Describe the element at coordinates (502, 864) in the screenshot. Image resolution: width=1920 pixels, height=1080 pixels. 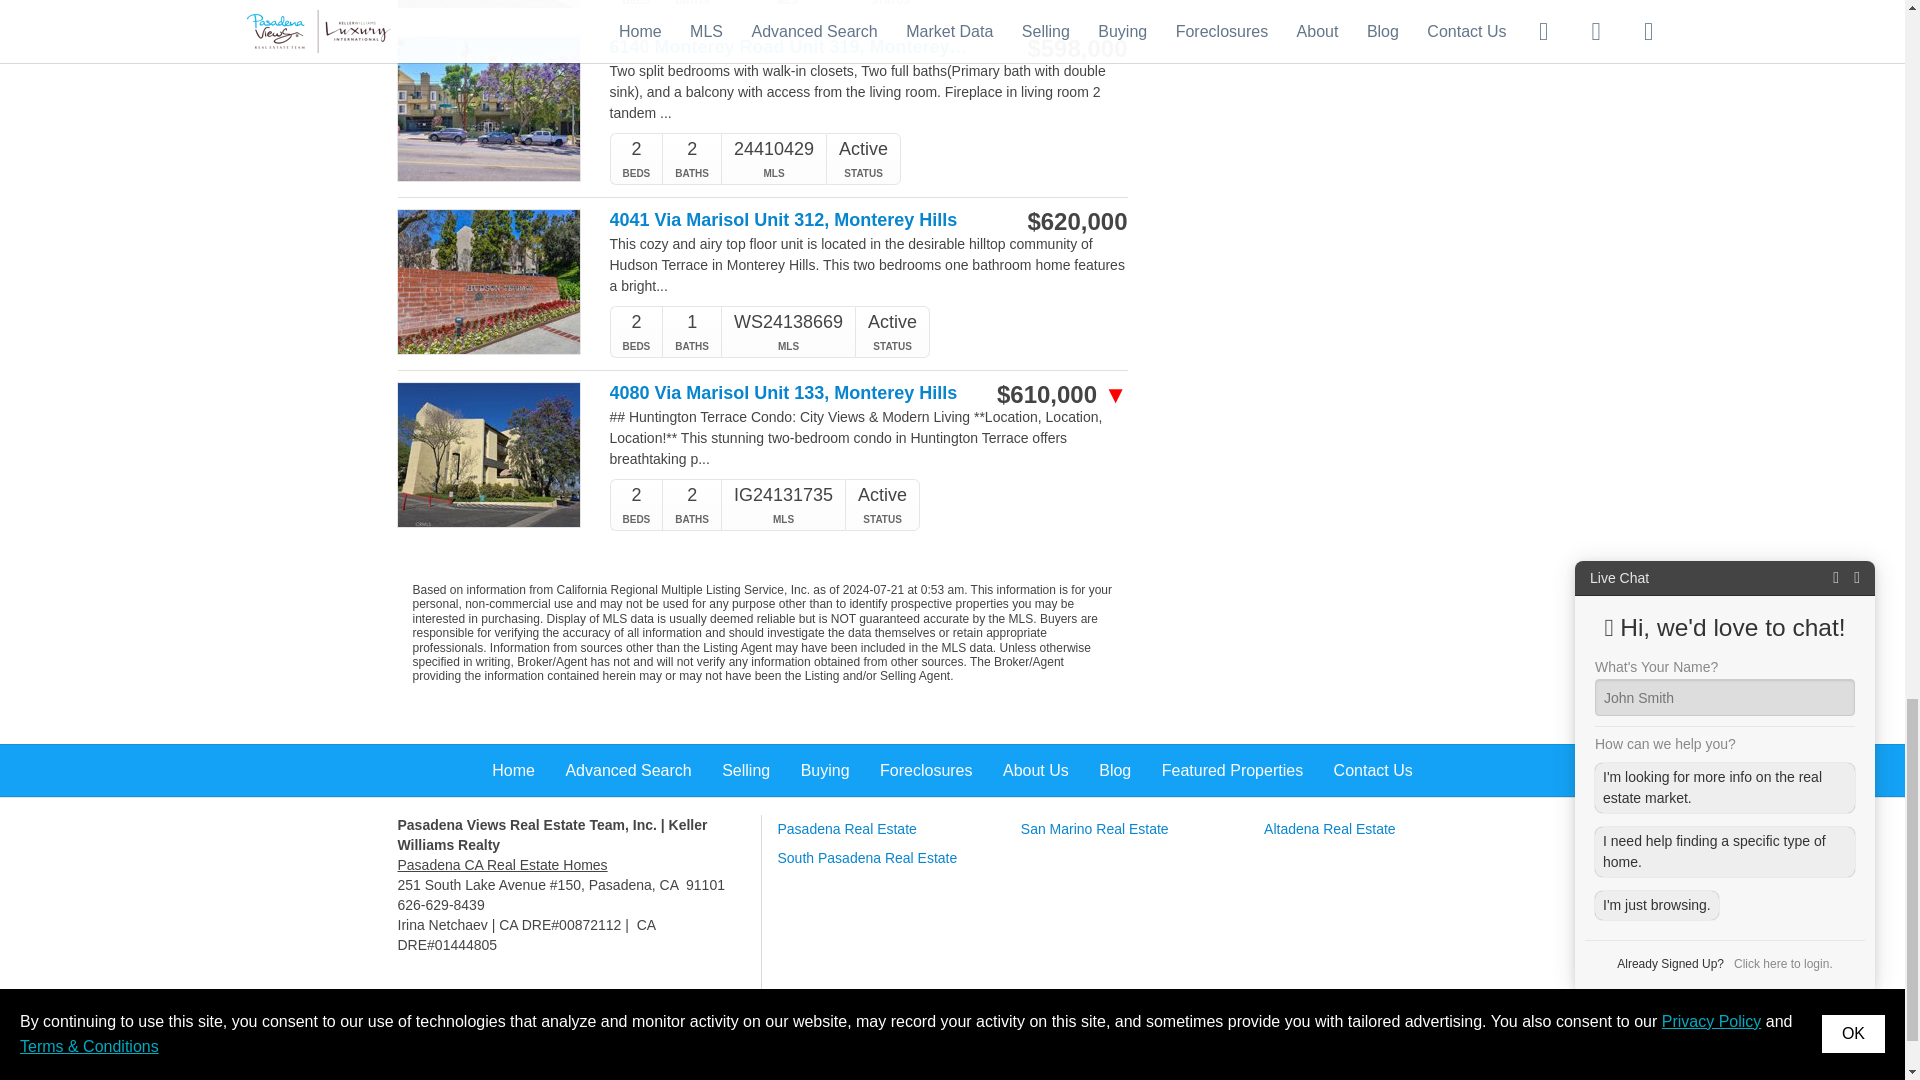
I see `Pasadena Views Real Estate Team - Pasadena Homes for Sale` at that location.